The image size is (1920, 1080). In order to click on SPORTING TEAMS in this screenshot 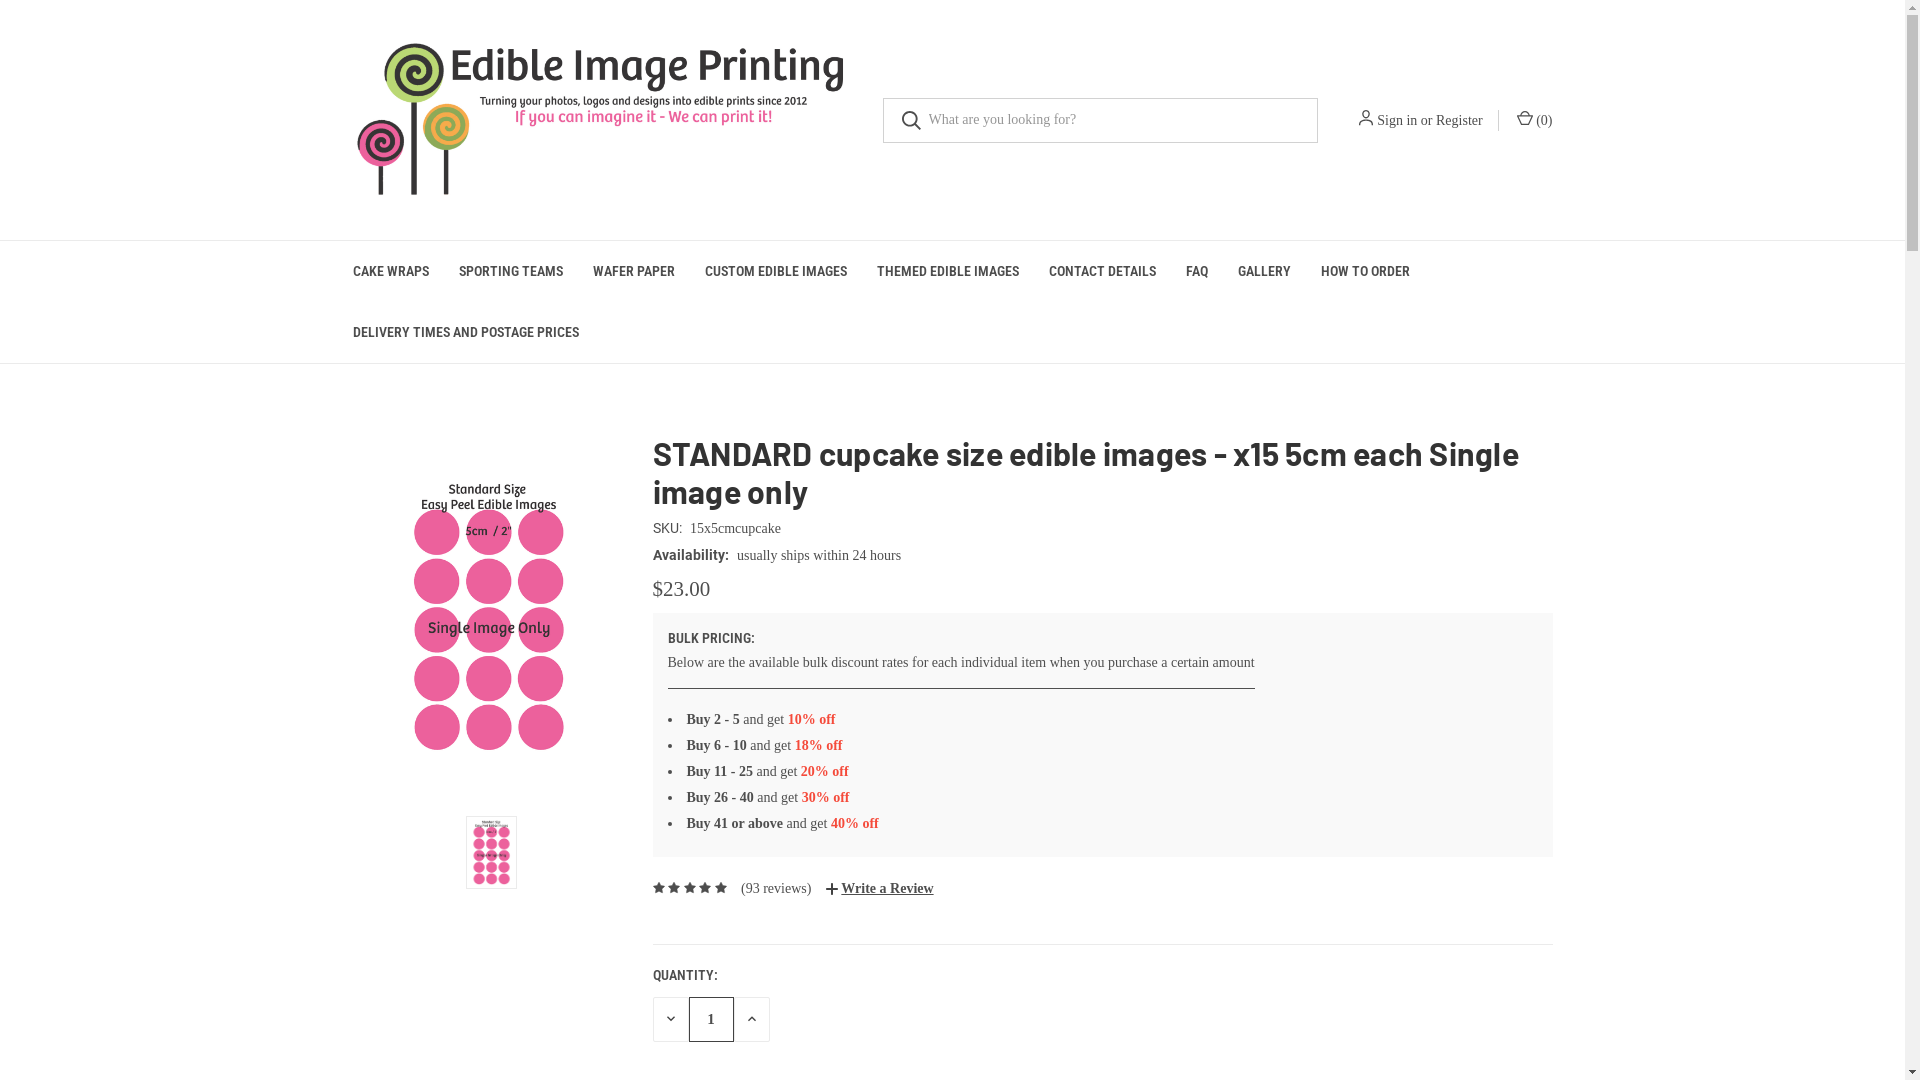, I will do `click(511, 272)`.